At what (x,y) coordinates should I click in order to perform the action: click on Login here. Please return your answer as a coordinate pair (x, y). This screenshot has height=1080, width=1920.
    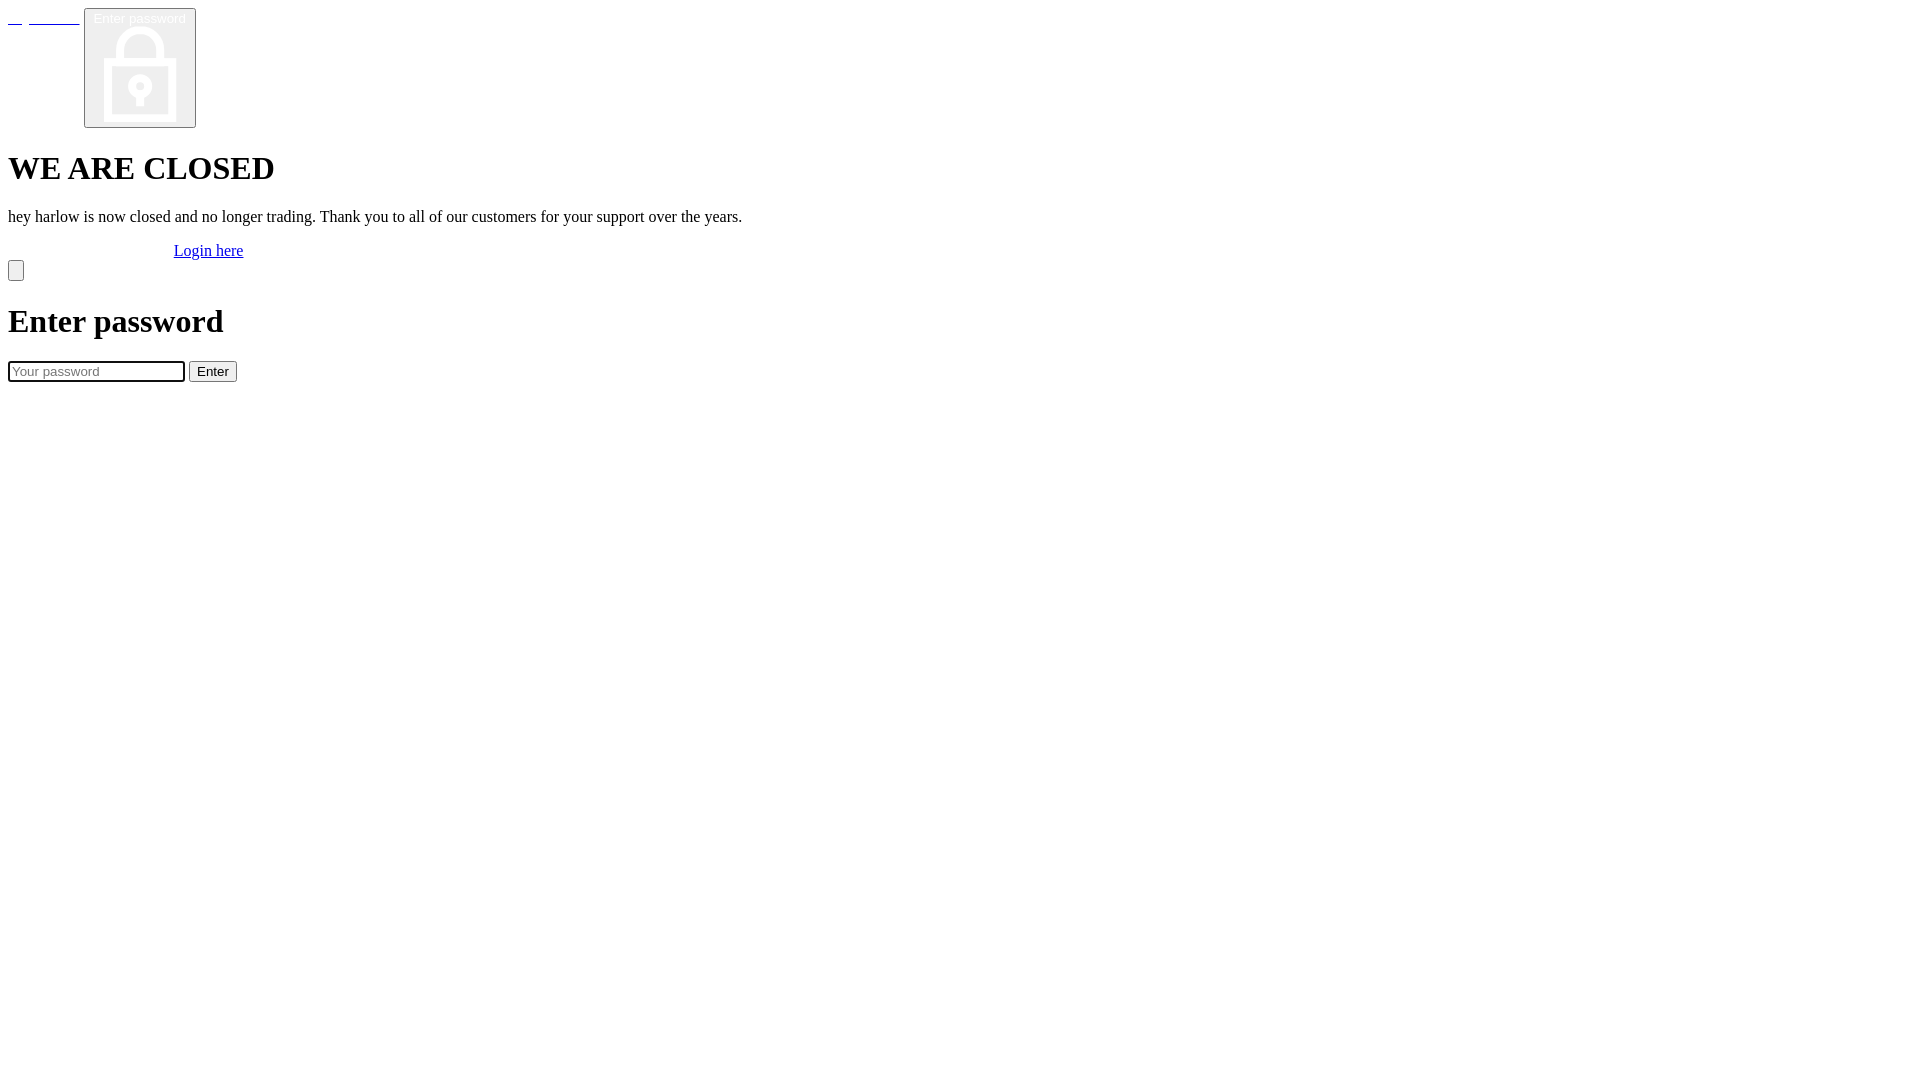
    Looking at the image, I should click on (209, 250).